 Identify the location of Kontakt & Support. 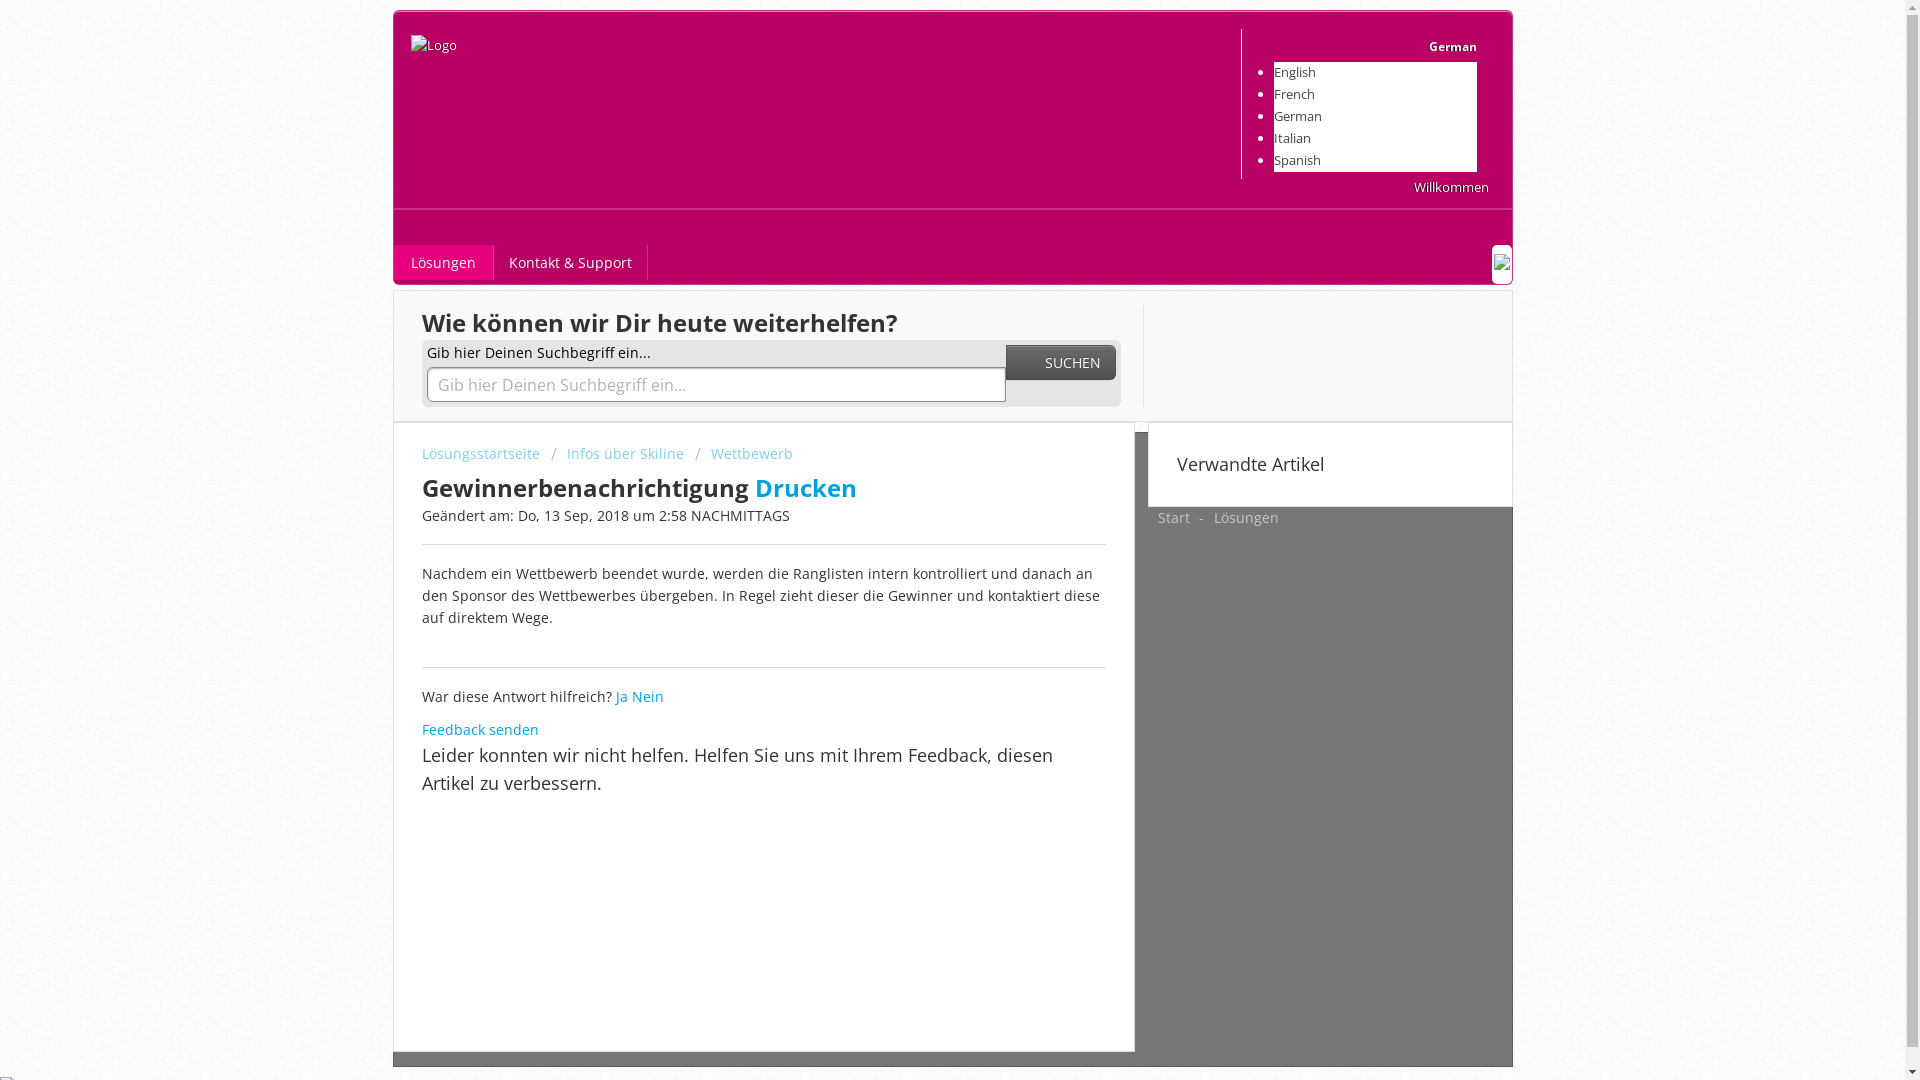
(570, 262).